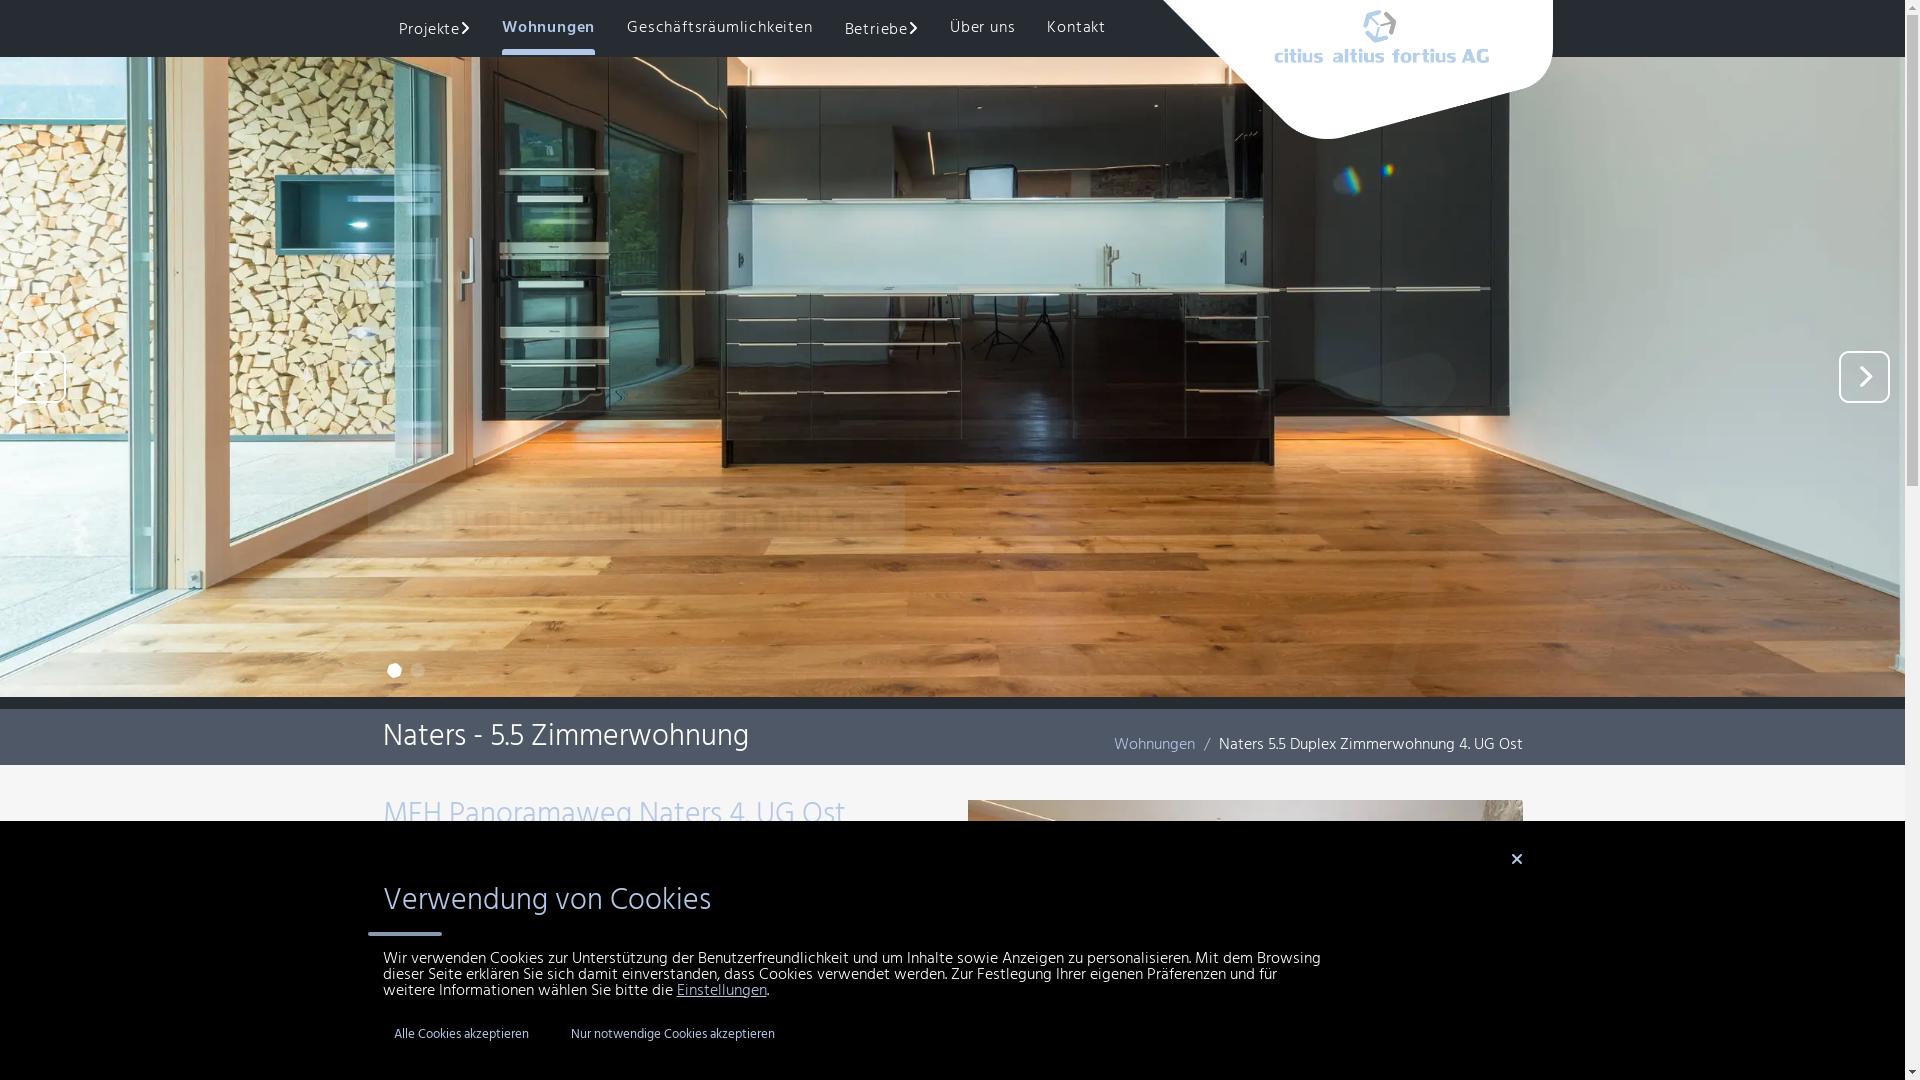  Describe the element at coordinates (460, 1034) in the screenshot. I see `Alle Cookies akzeptieren` at that location.